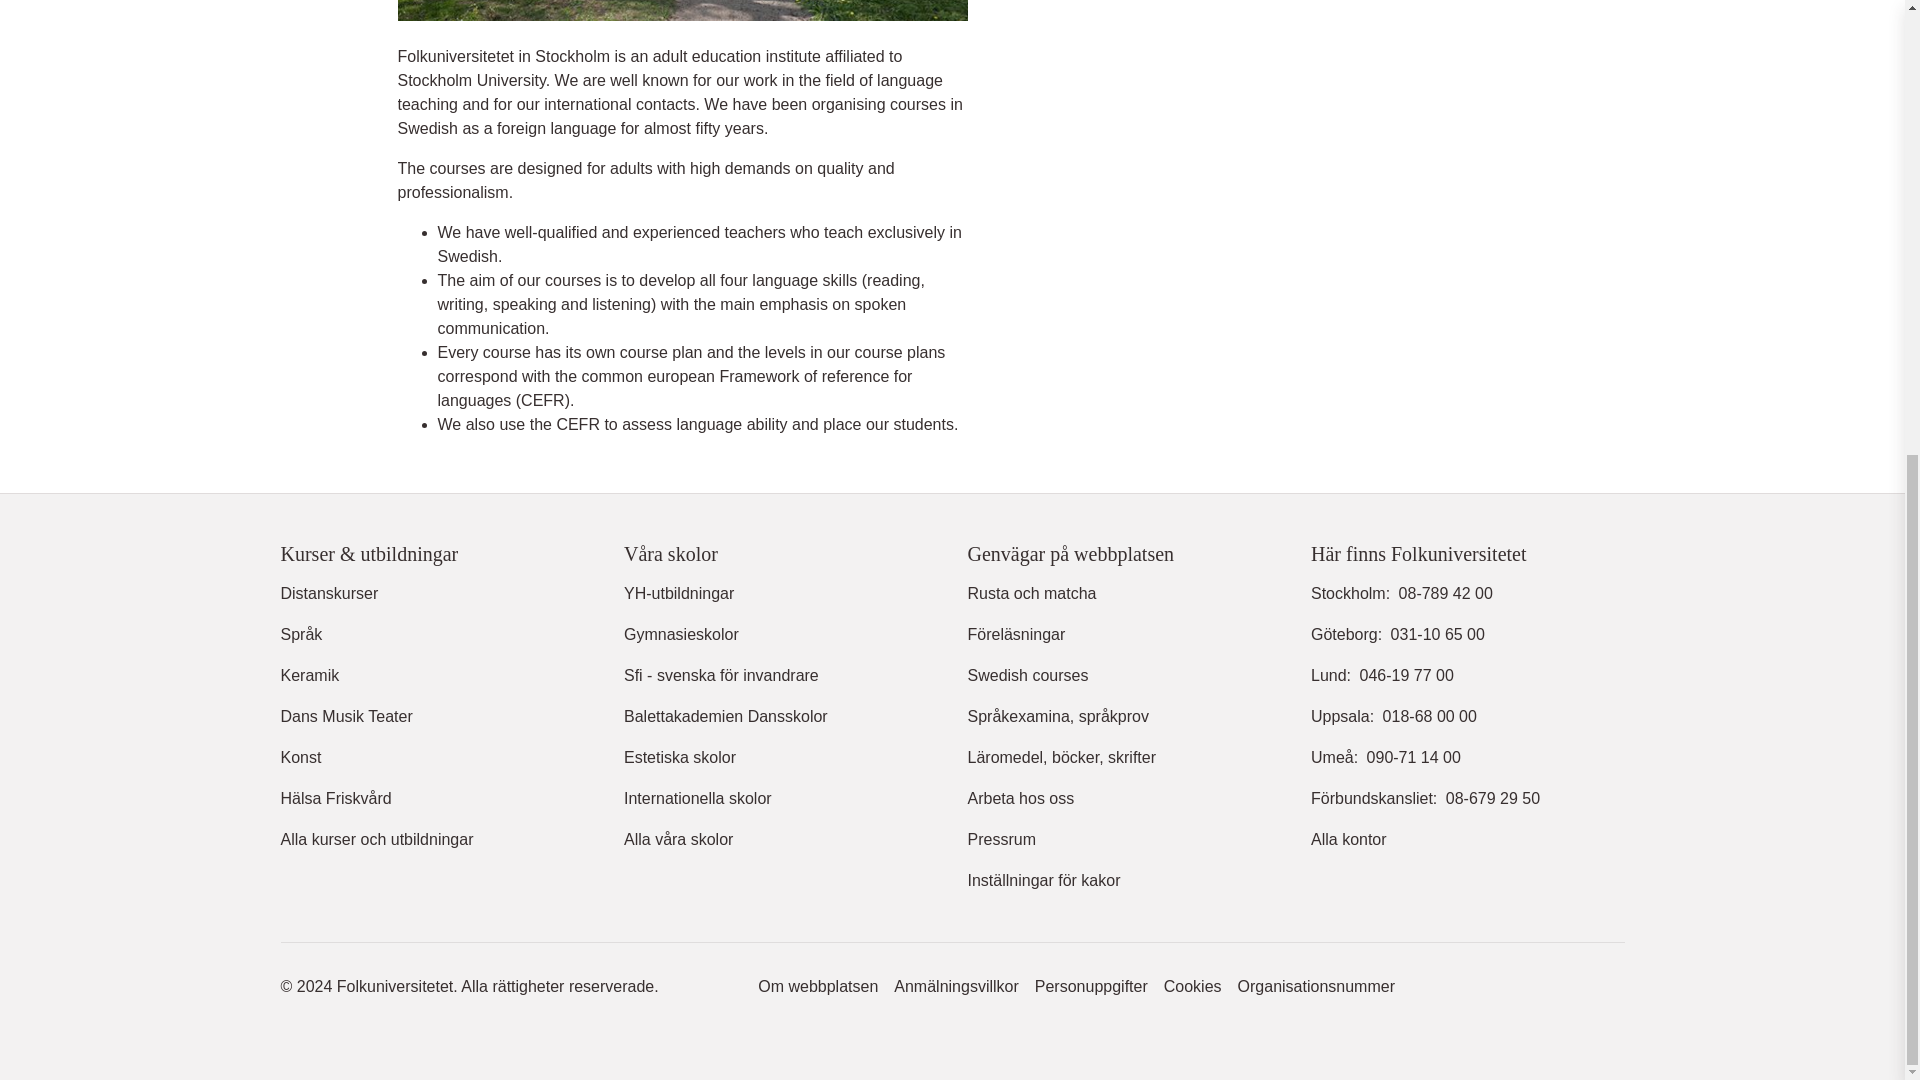 Image resolution: width=1920 pixels, height=1080 pixels. What do you see at coordinates (329, 594) in the screenshot?
I see `Distanskurser` at bounding box center [329, 594].